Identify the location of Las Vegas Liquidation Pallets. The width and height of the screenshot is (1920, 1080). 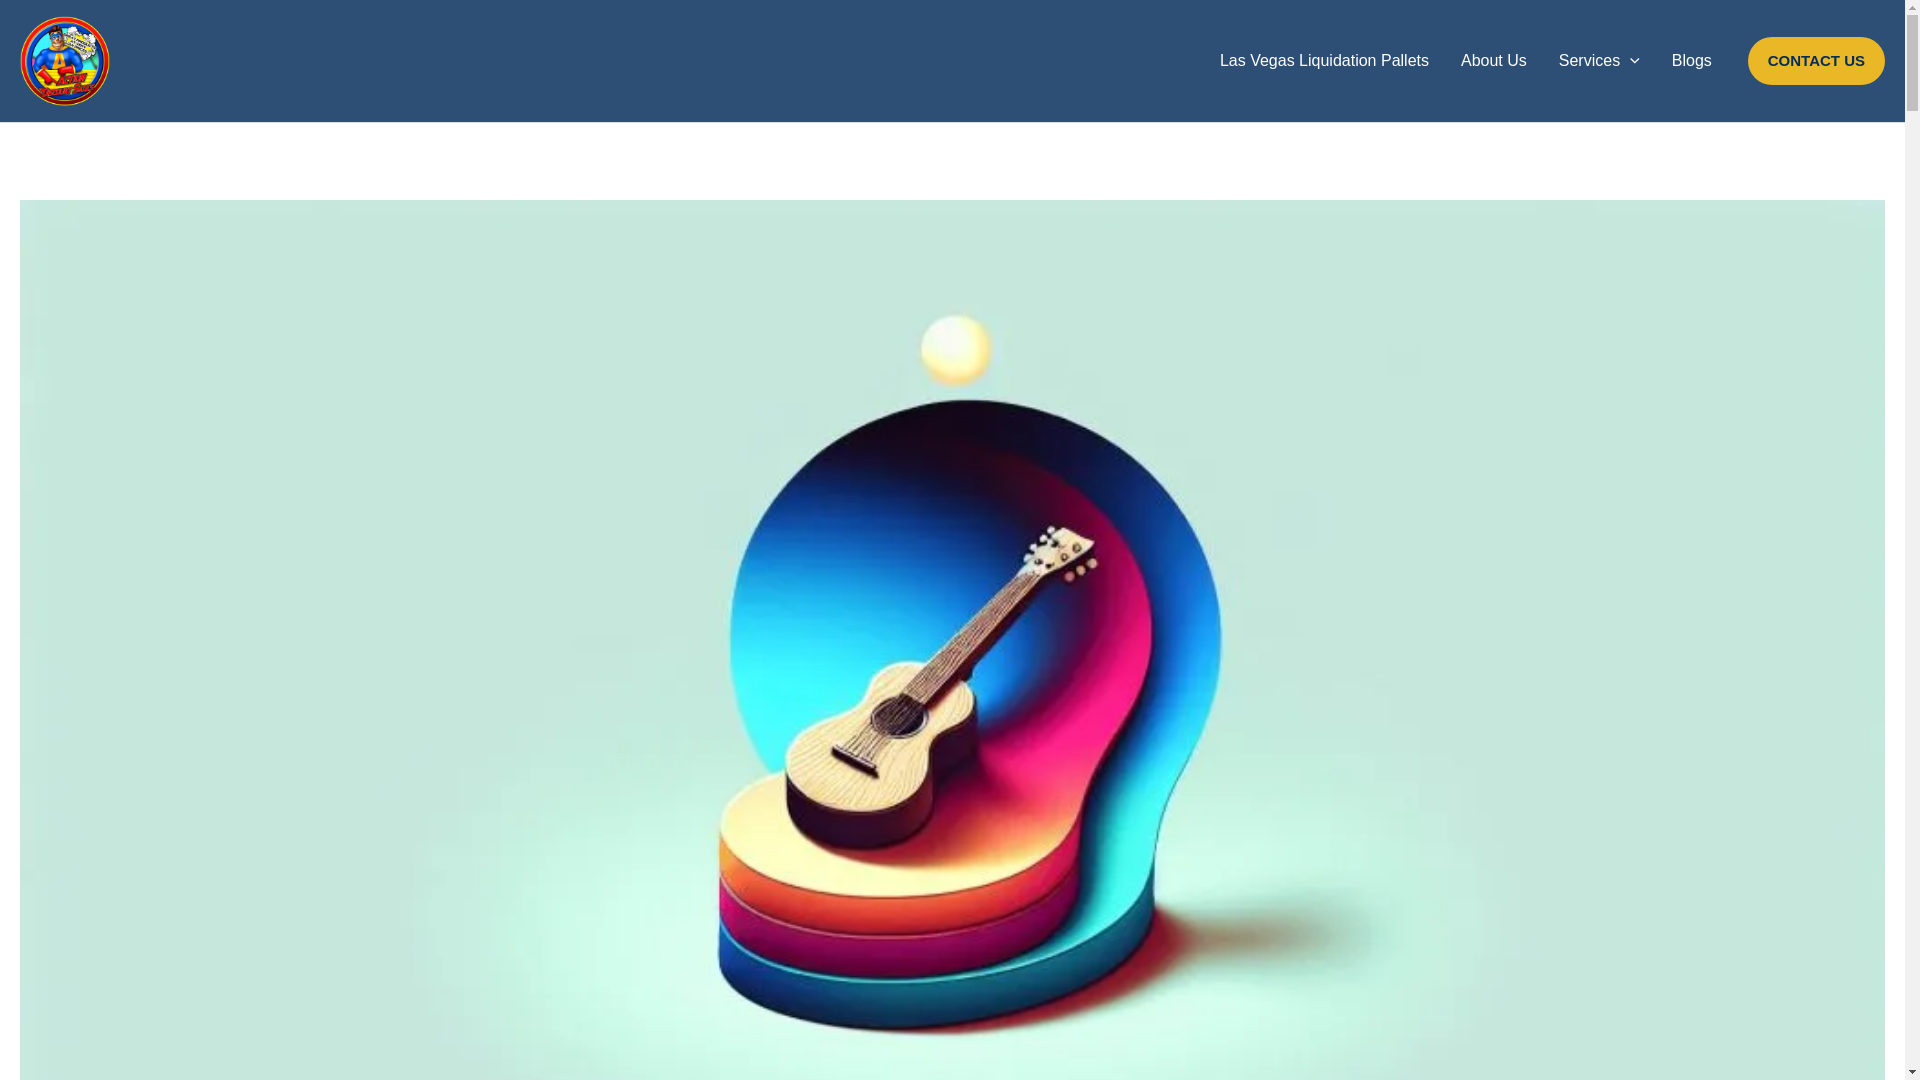
(1324, 60).